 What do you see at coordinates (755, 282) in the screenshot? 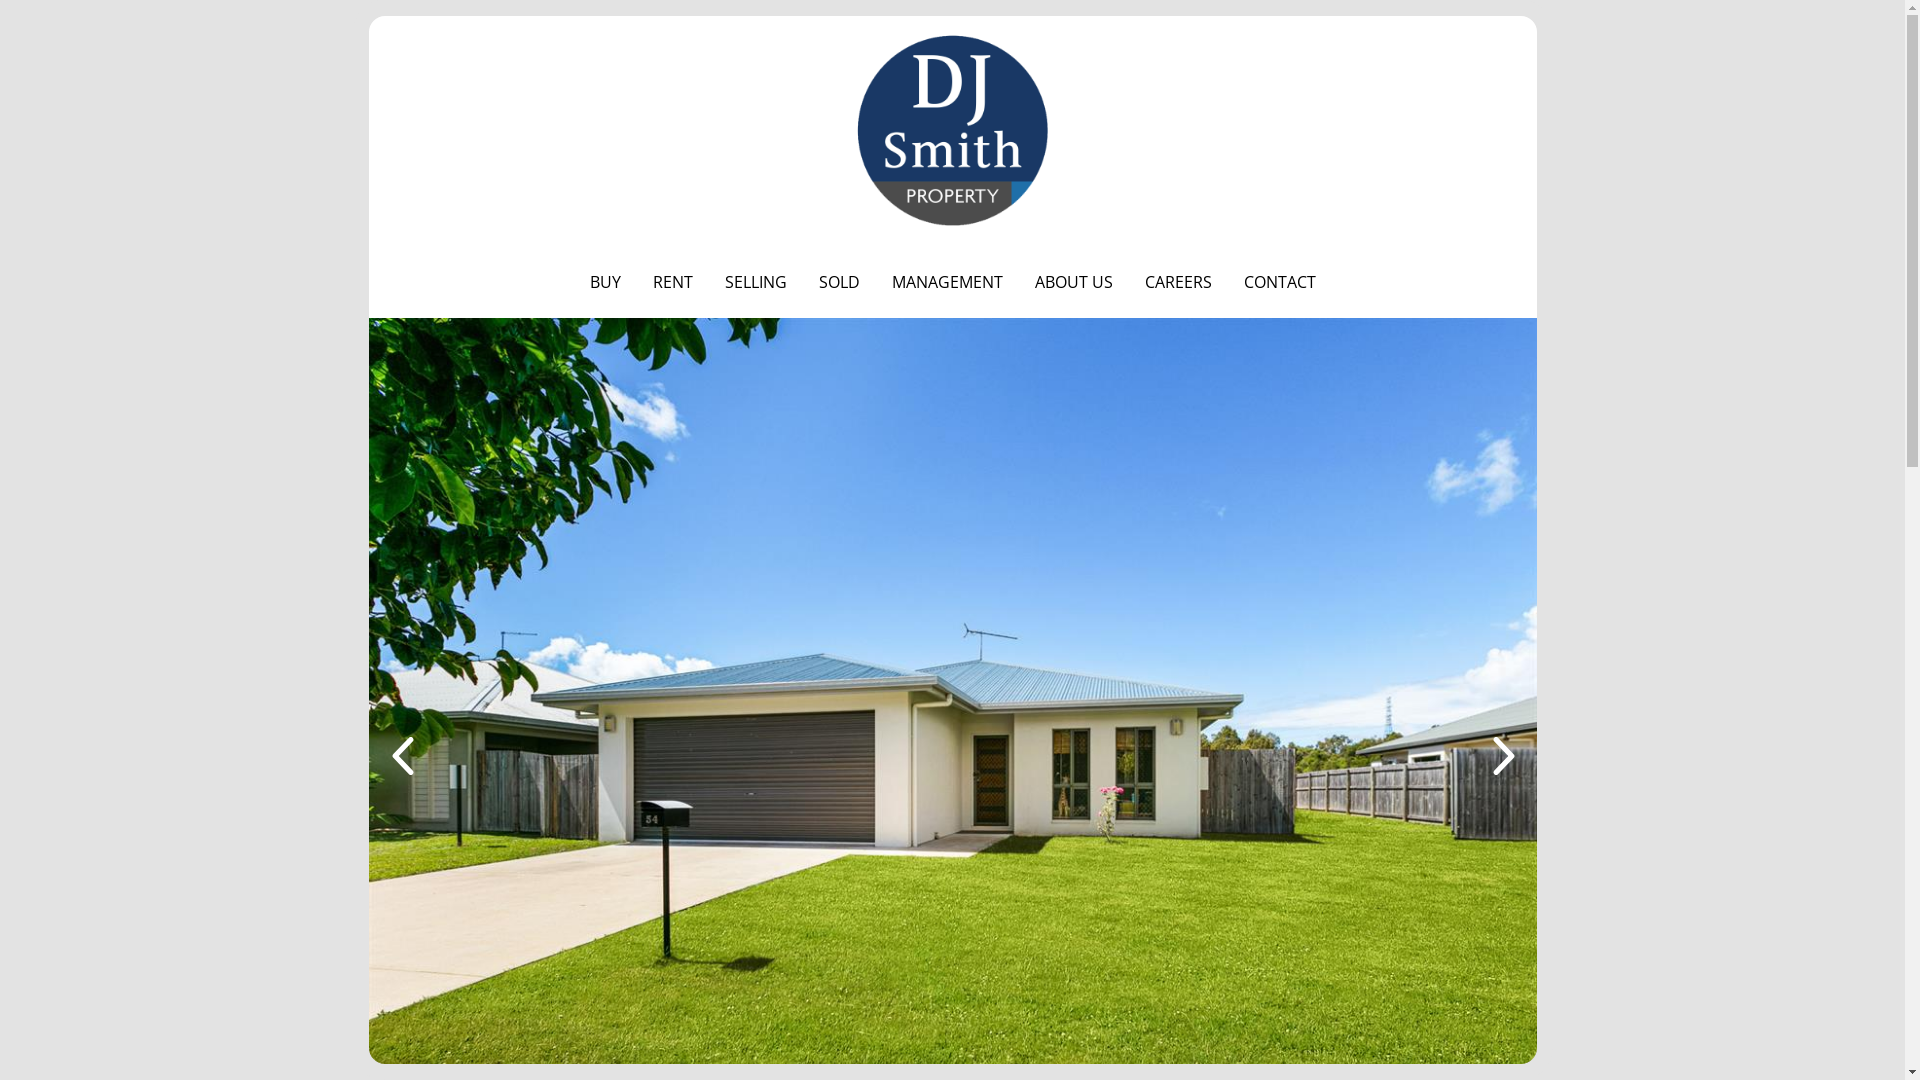
I see `SELLING` at bounding box center [755, 282].